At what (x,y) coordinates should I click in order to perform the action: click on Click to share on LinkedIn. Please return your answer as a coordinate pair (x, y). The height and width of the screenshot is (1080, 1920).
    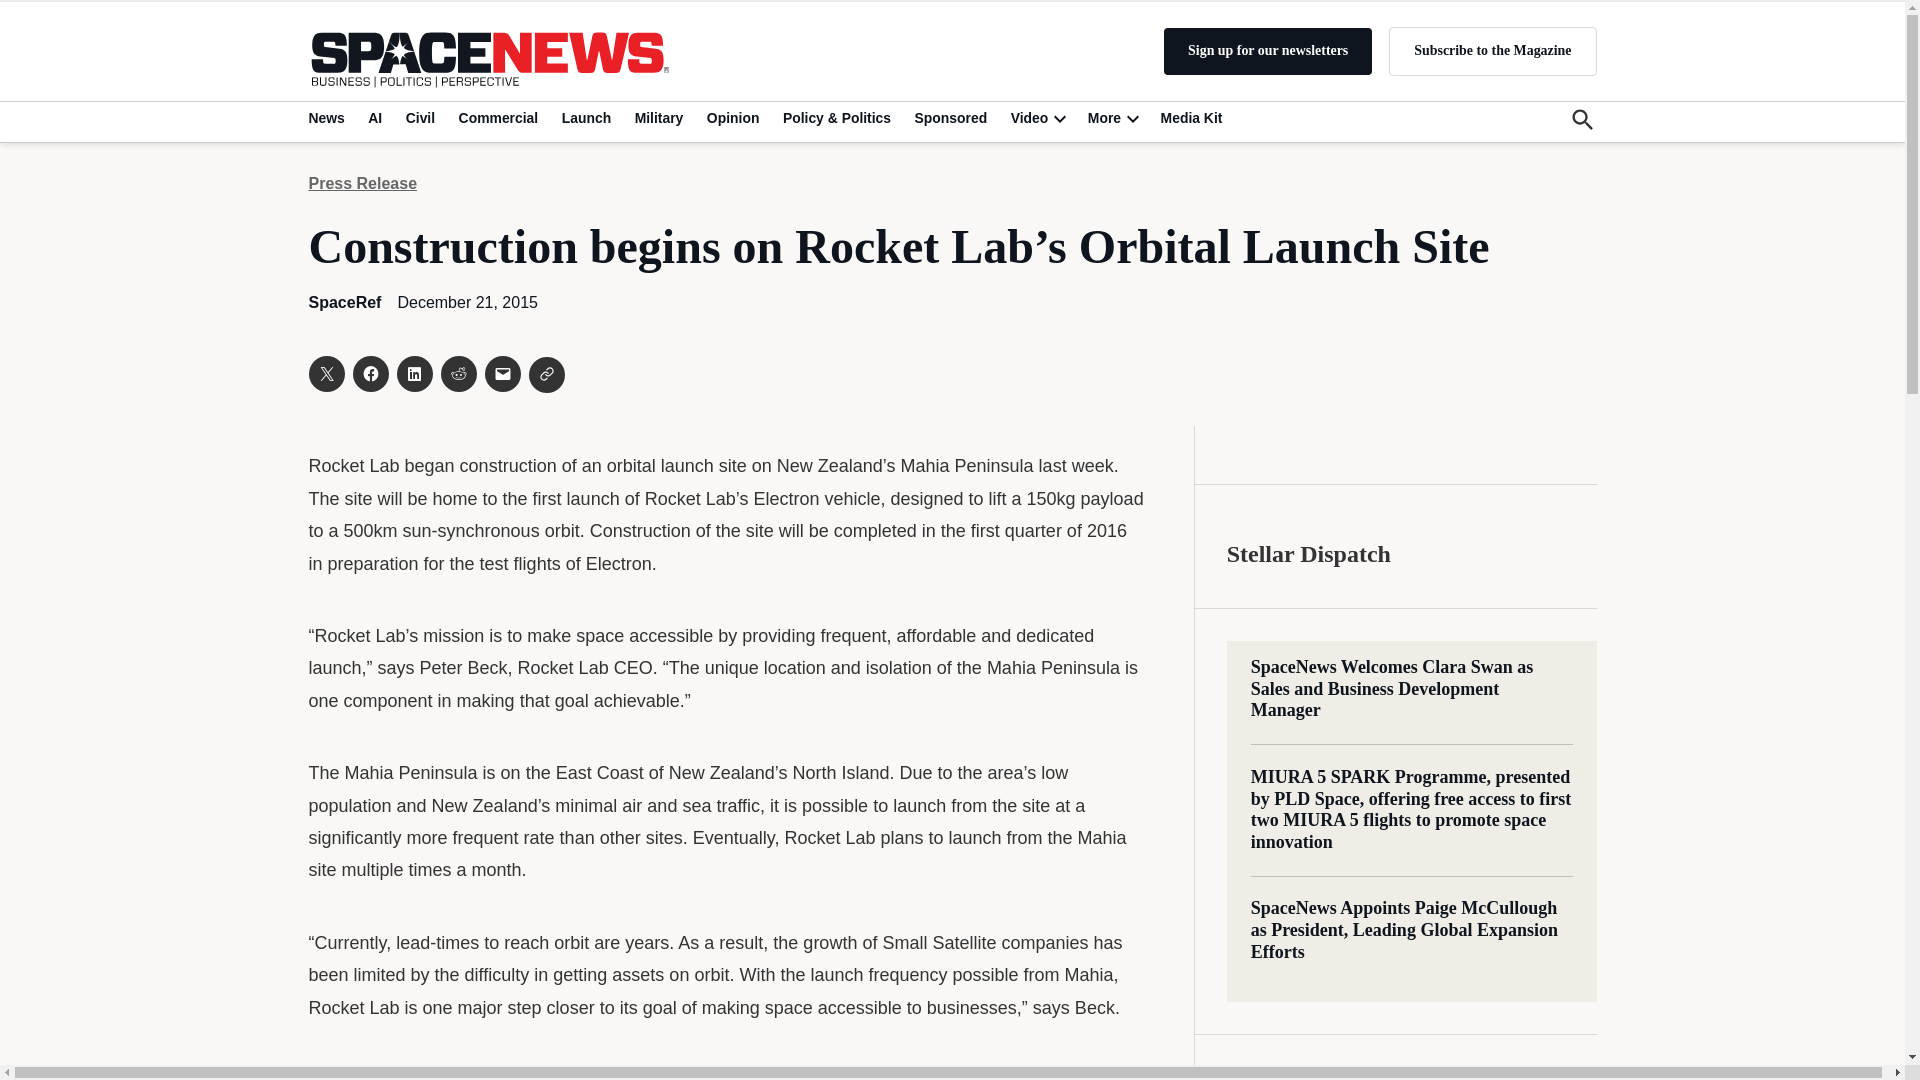
    Looking at the image, I should click on (414, 374).